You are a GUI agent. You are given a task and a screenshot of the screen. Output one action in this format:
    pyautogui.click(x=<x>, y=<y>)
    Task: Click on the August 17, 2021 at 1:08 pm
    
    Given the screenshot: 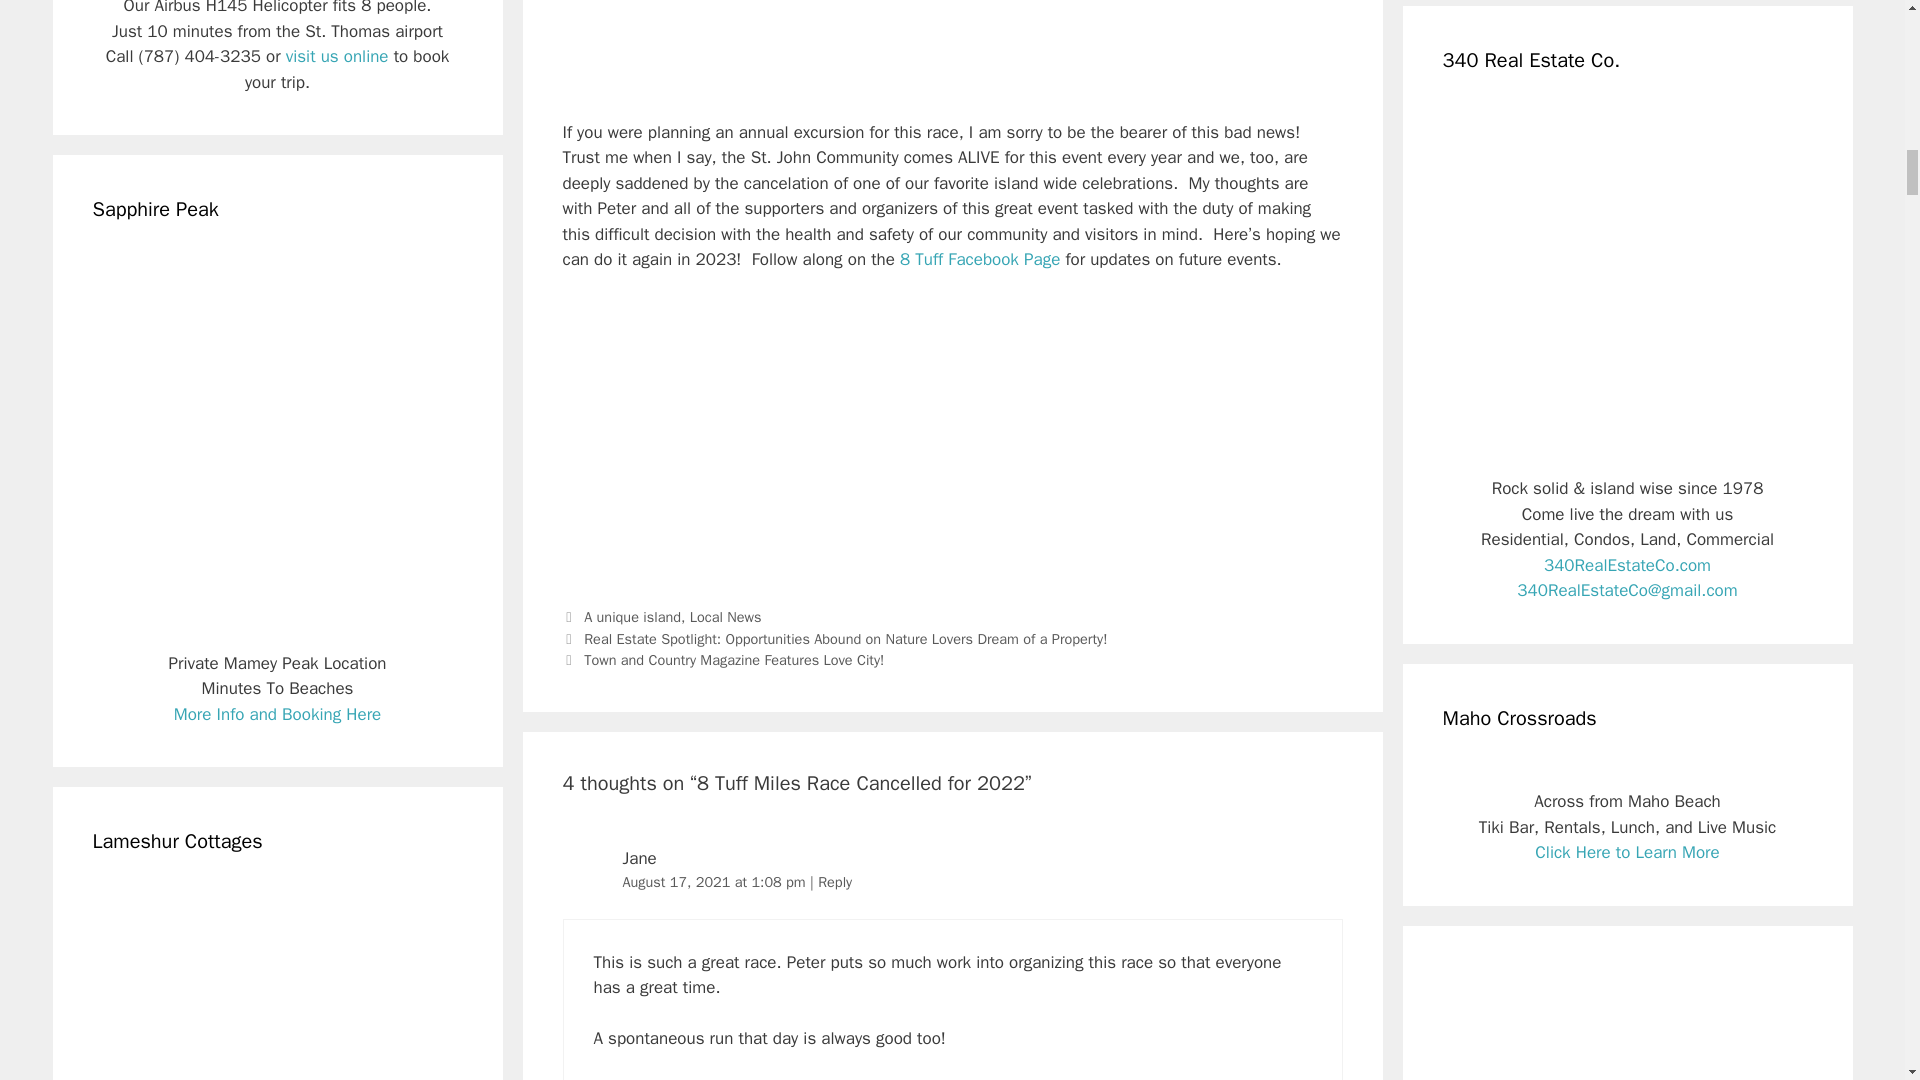 What is the action you would take?
    pyautogui.click(x=716, y=882)
    